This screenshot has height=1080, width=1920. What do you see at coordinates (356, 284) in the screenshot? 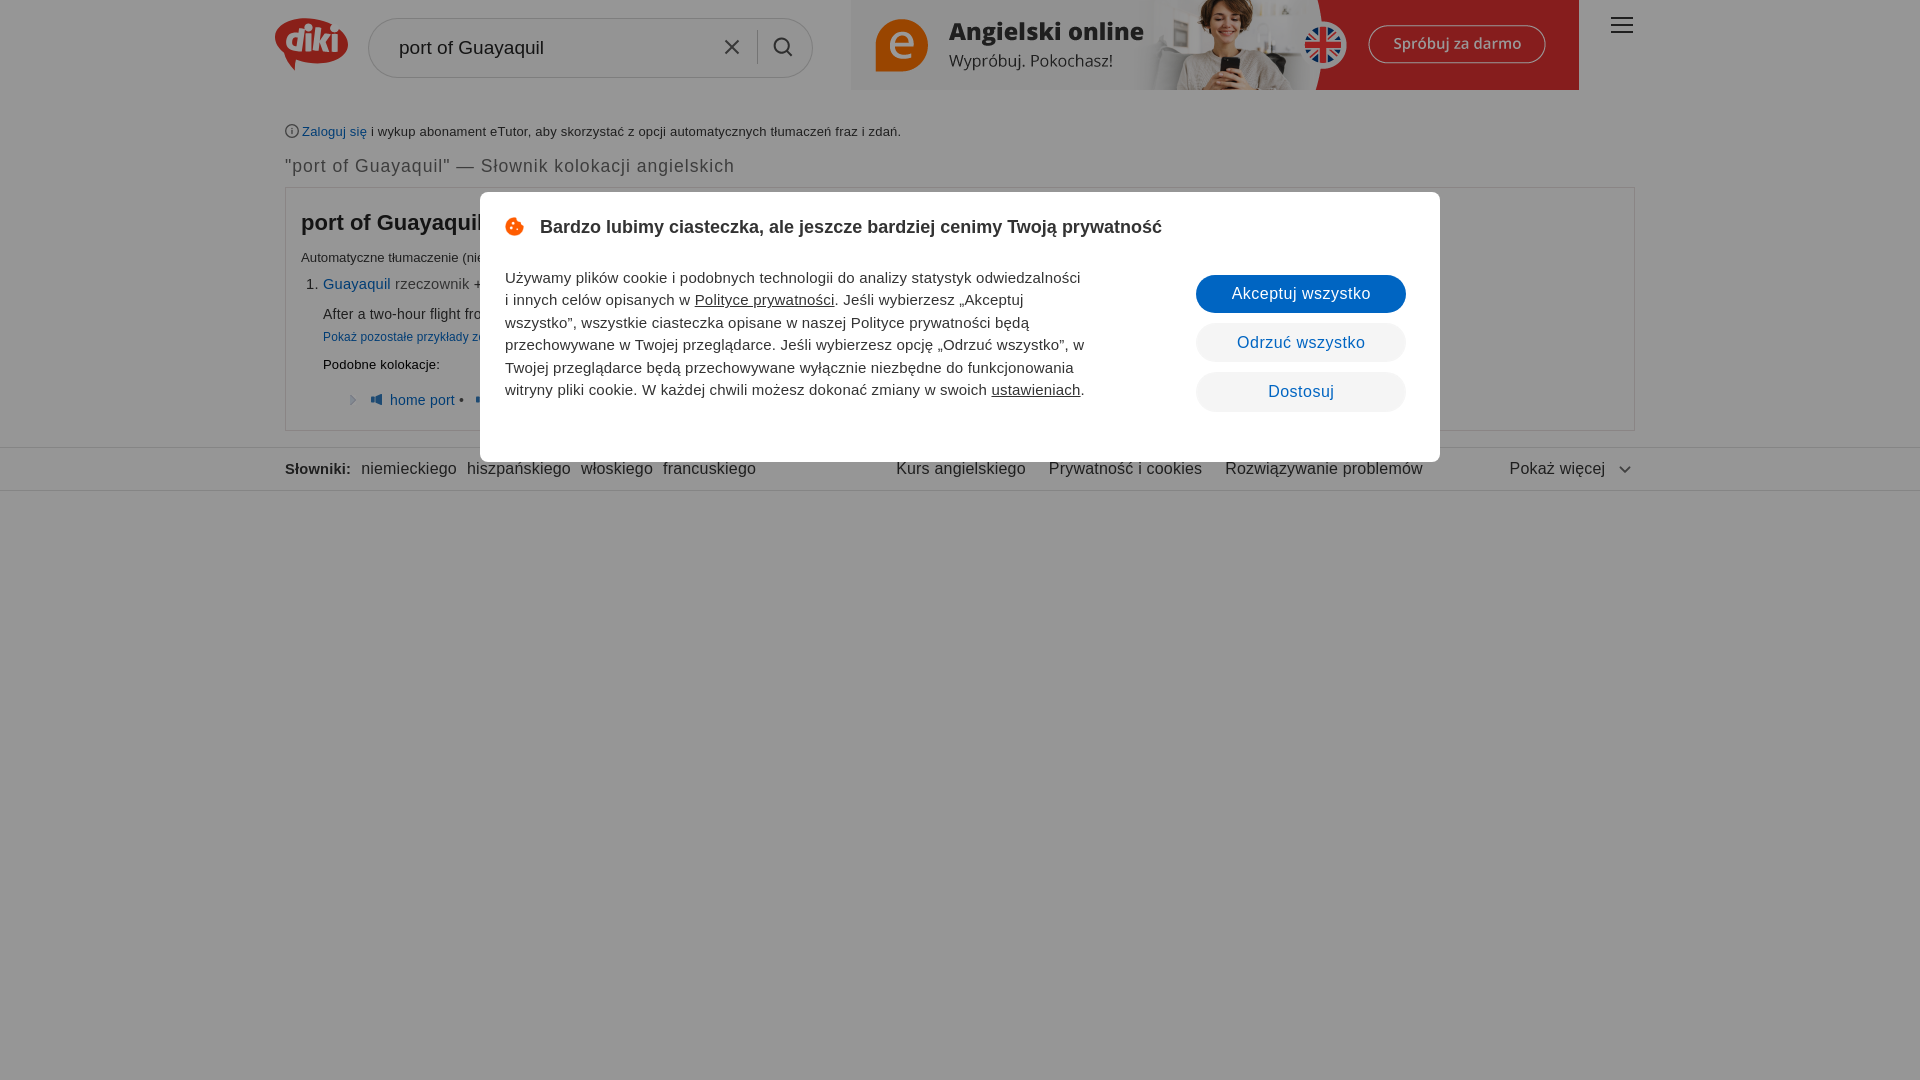
I see `Guayaquil` at bounding box center [356, 284].